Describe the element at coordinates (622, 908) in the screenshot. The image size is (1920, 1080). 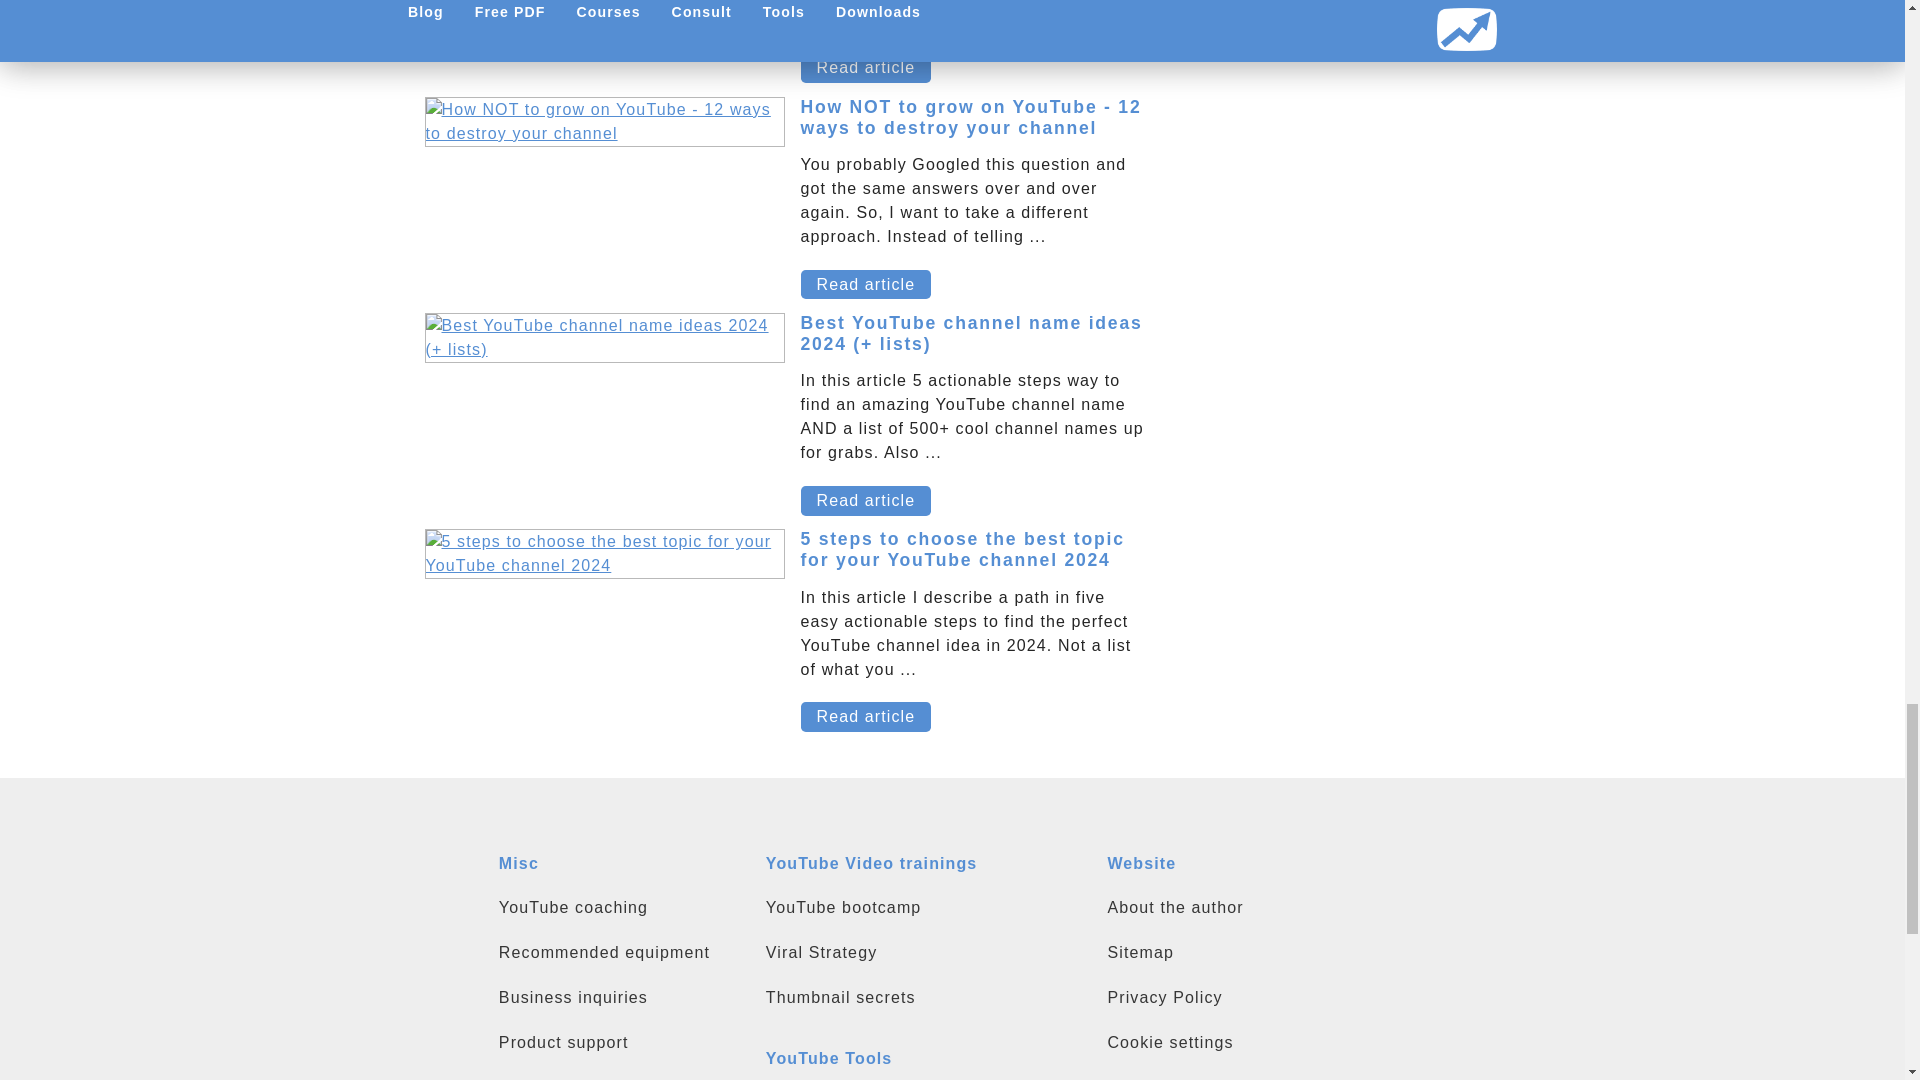
I see `YouTube coaching` at that location.